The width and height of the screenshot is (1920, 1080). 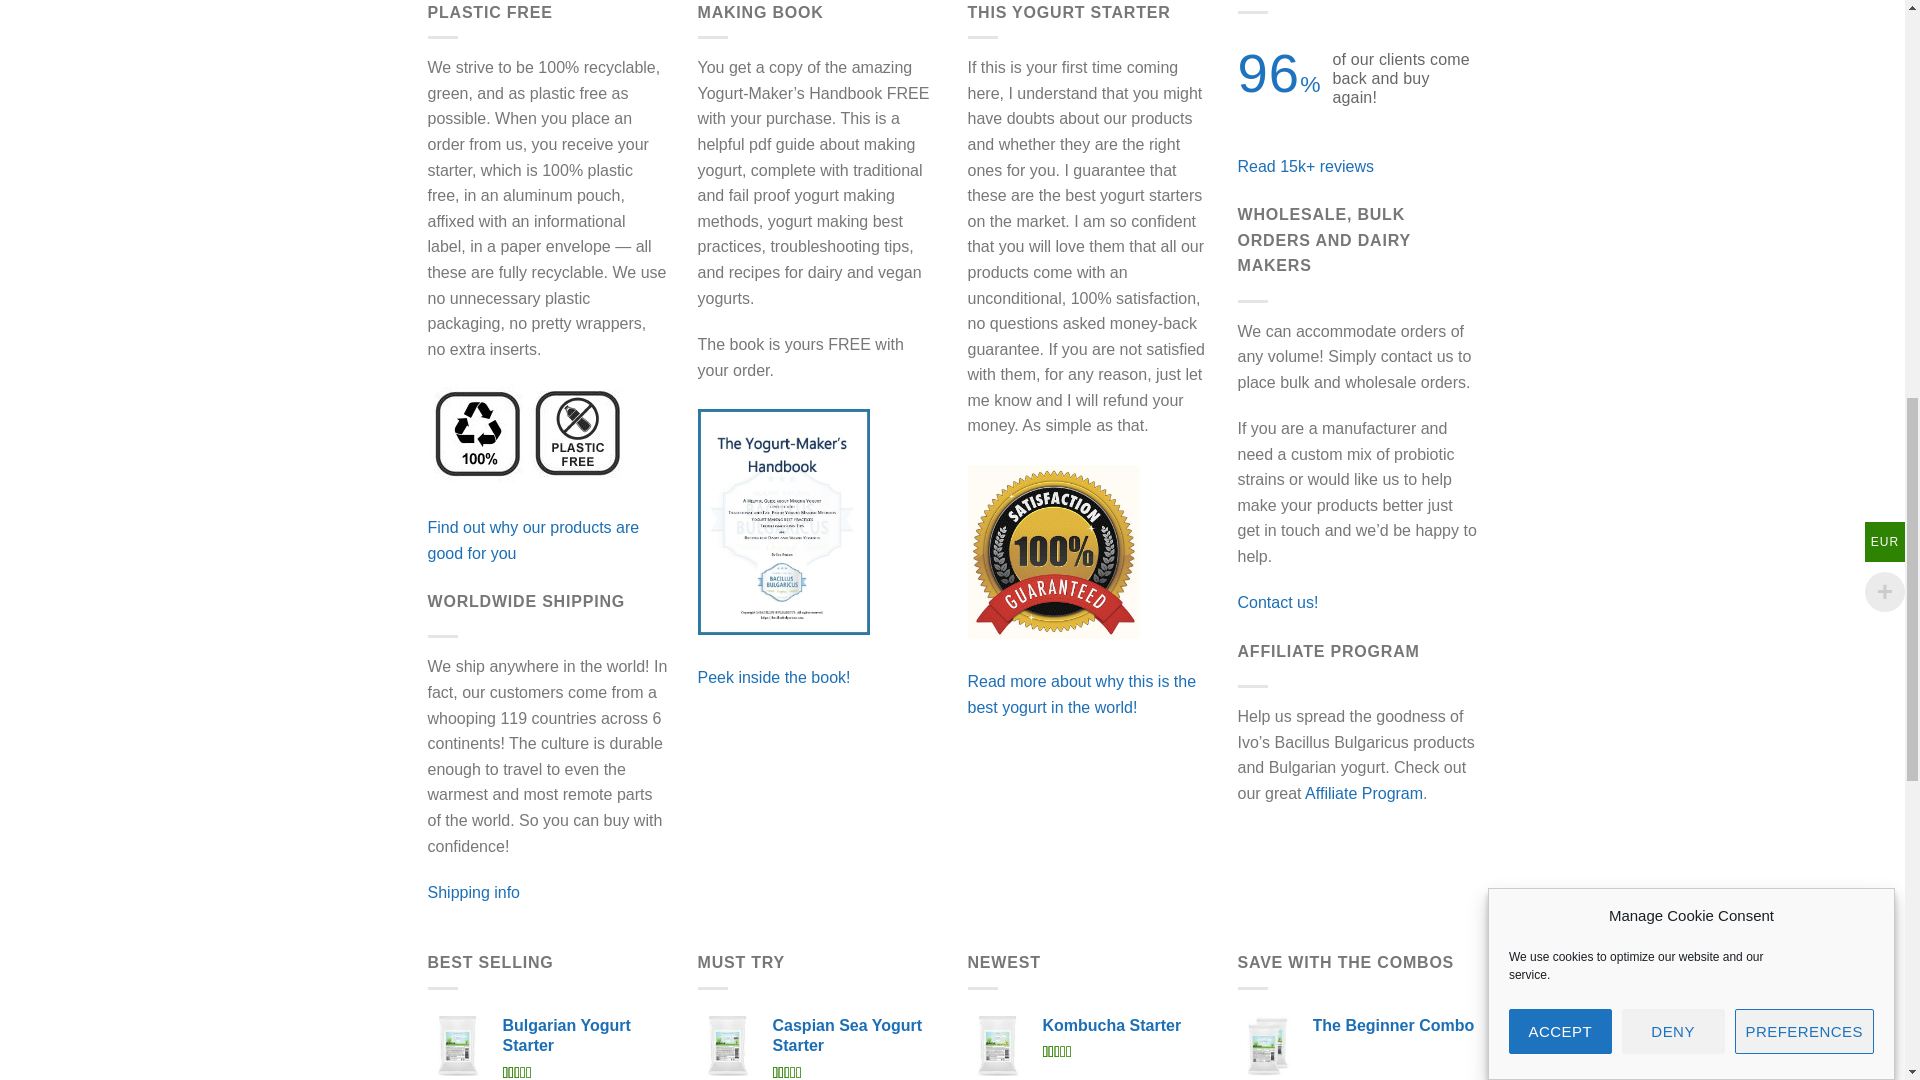 What do you see at coordinates (1560, 352) in the screenshot?
I see `ACCEPT` at bounding box center [1560, 352].